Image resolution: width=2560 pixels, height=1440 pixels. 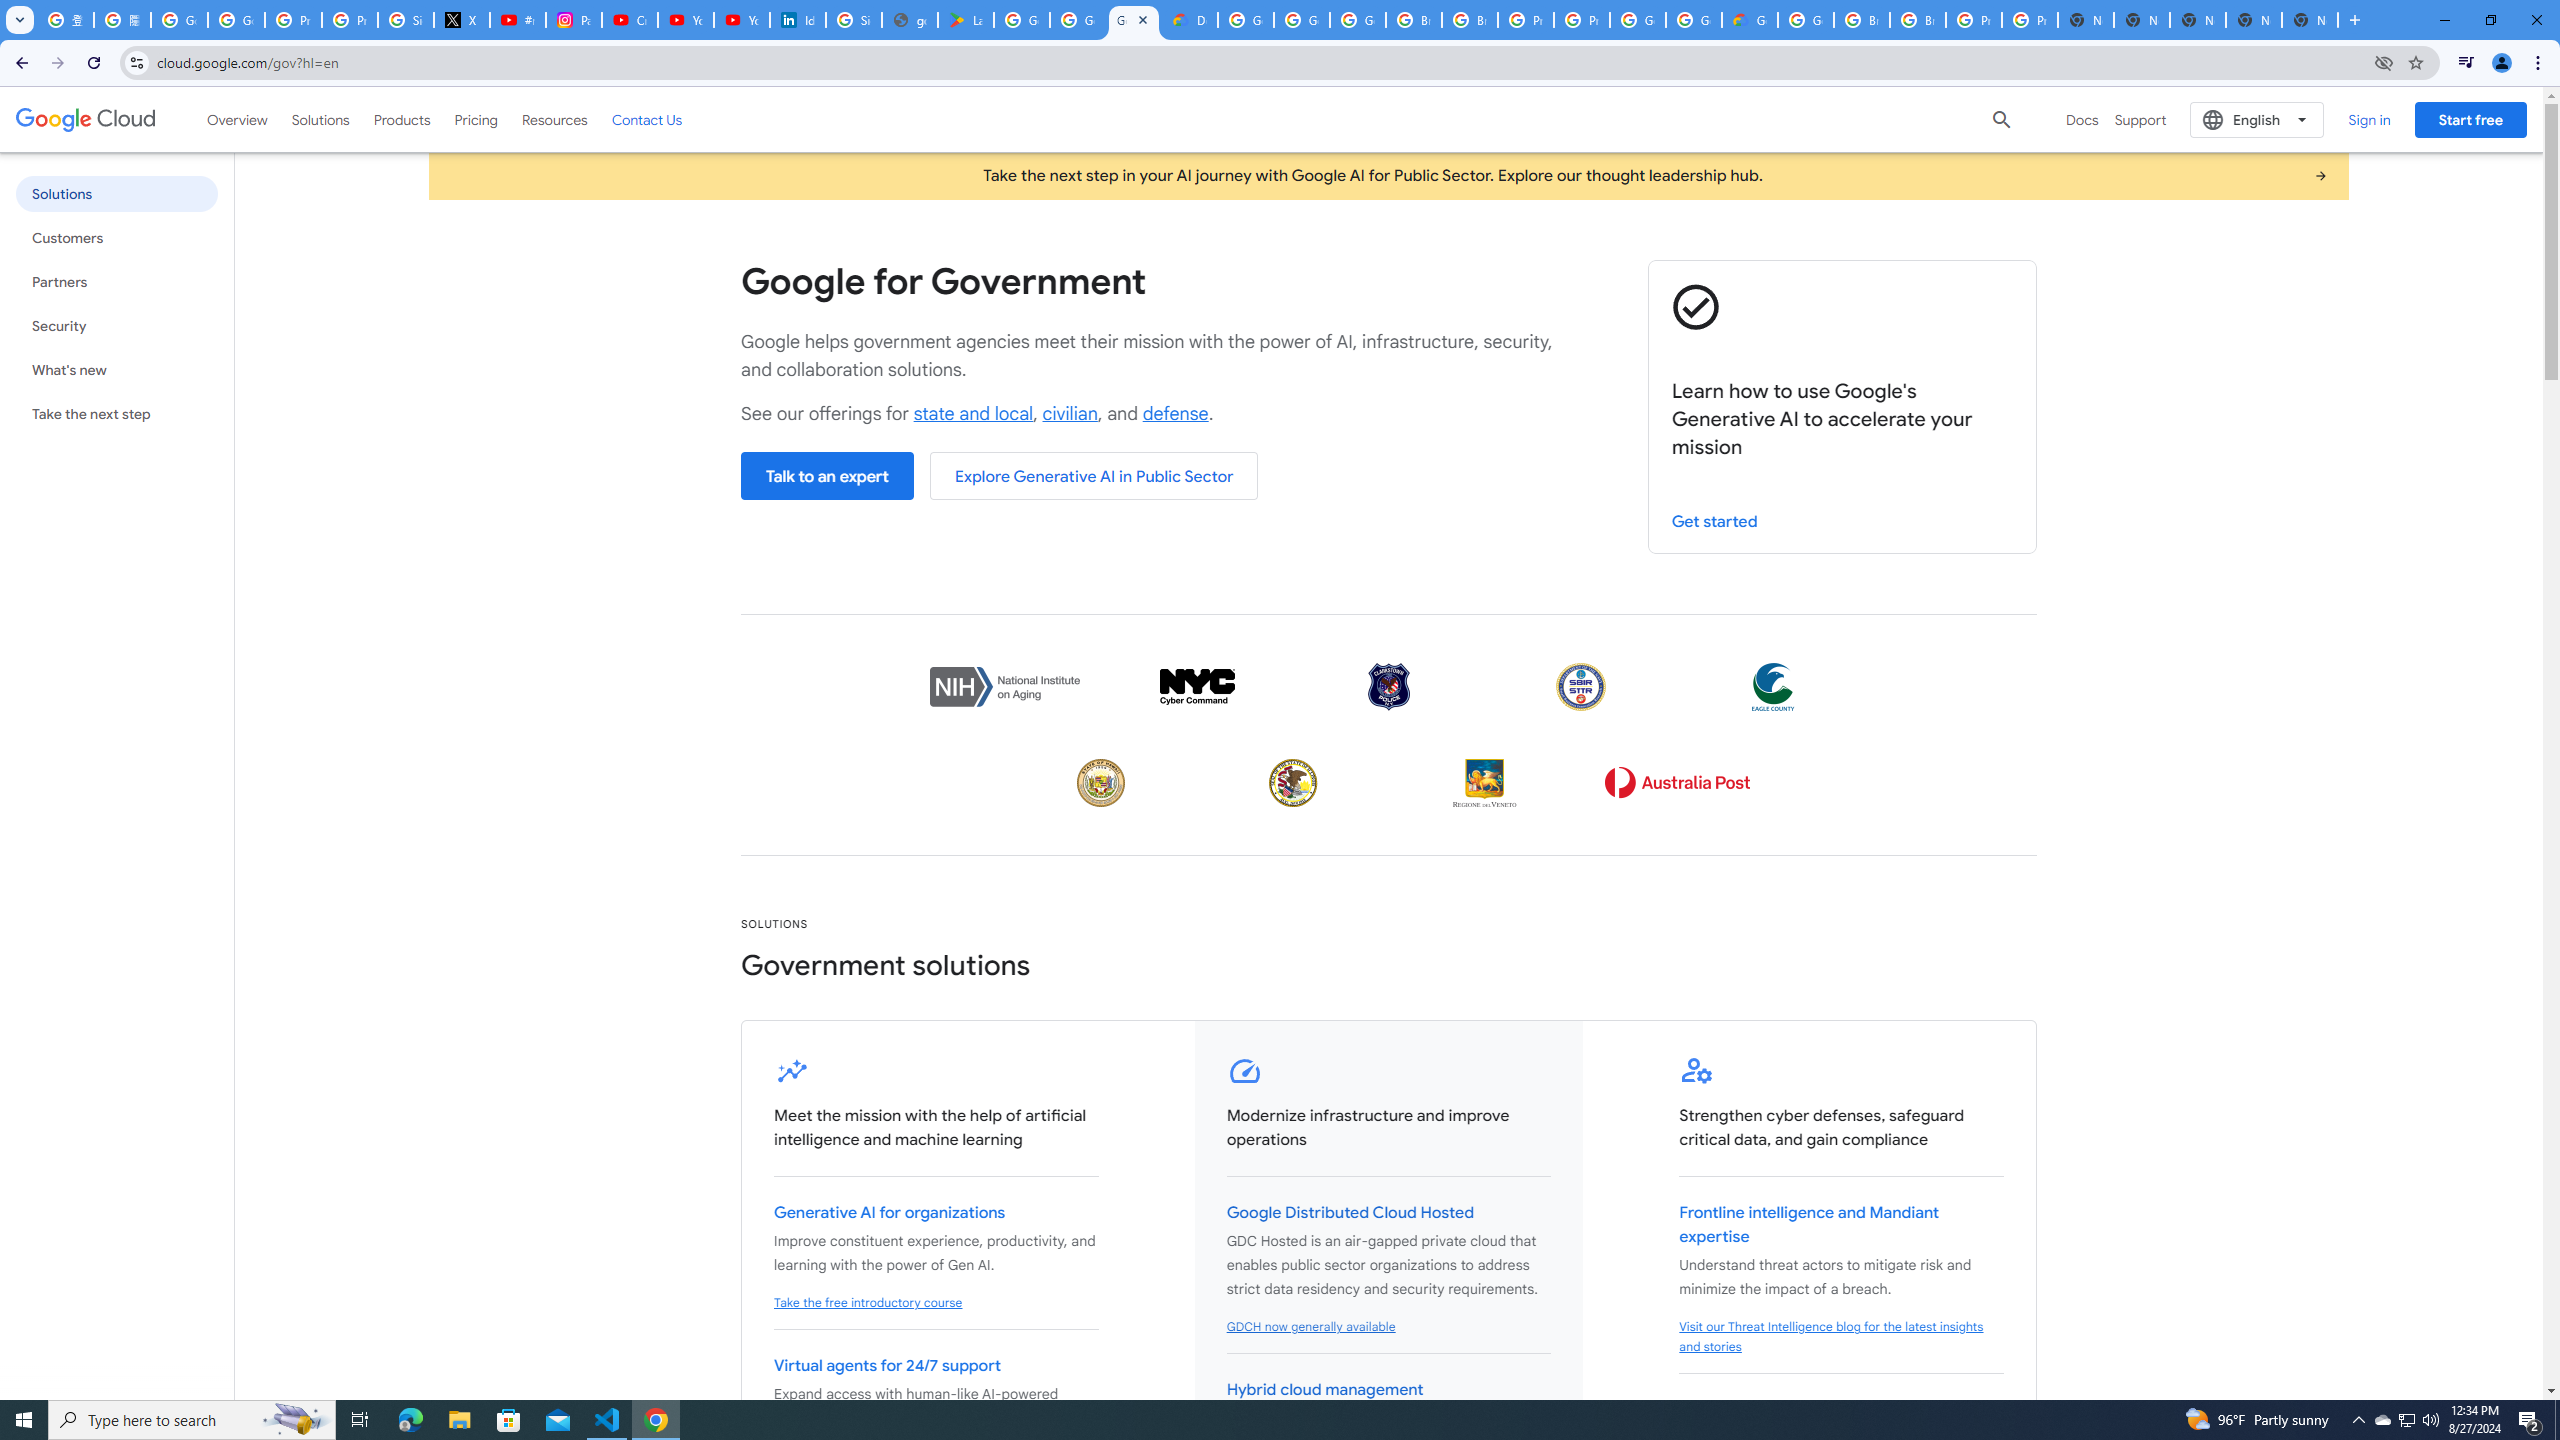 What do you see at coordinates (116, 238) in the screenshot?
I see `Customers` at bounding box center [116, 238].